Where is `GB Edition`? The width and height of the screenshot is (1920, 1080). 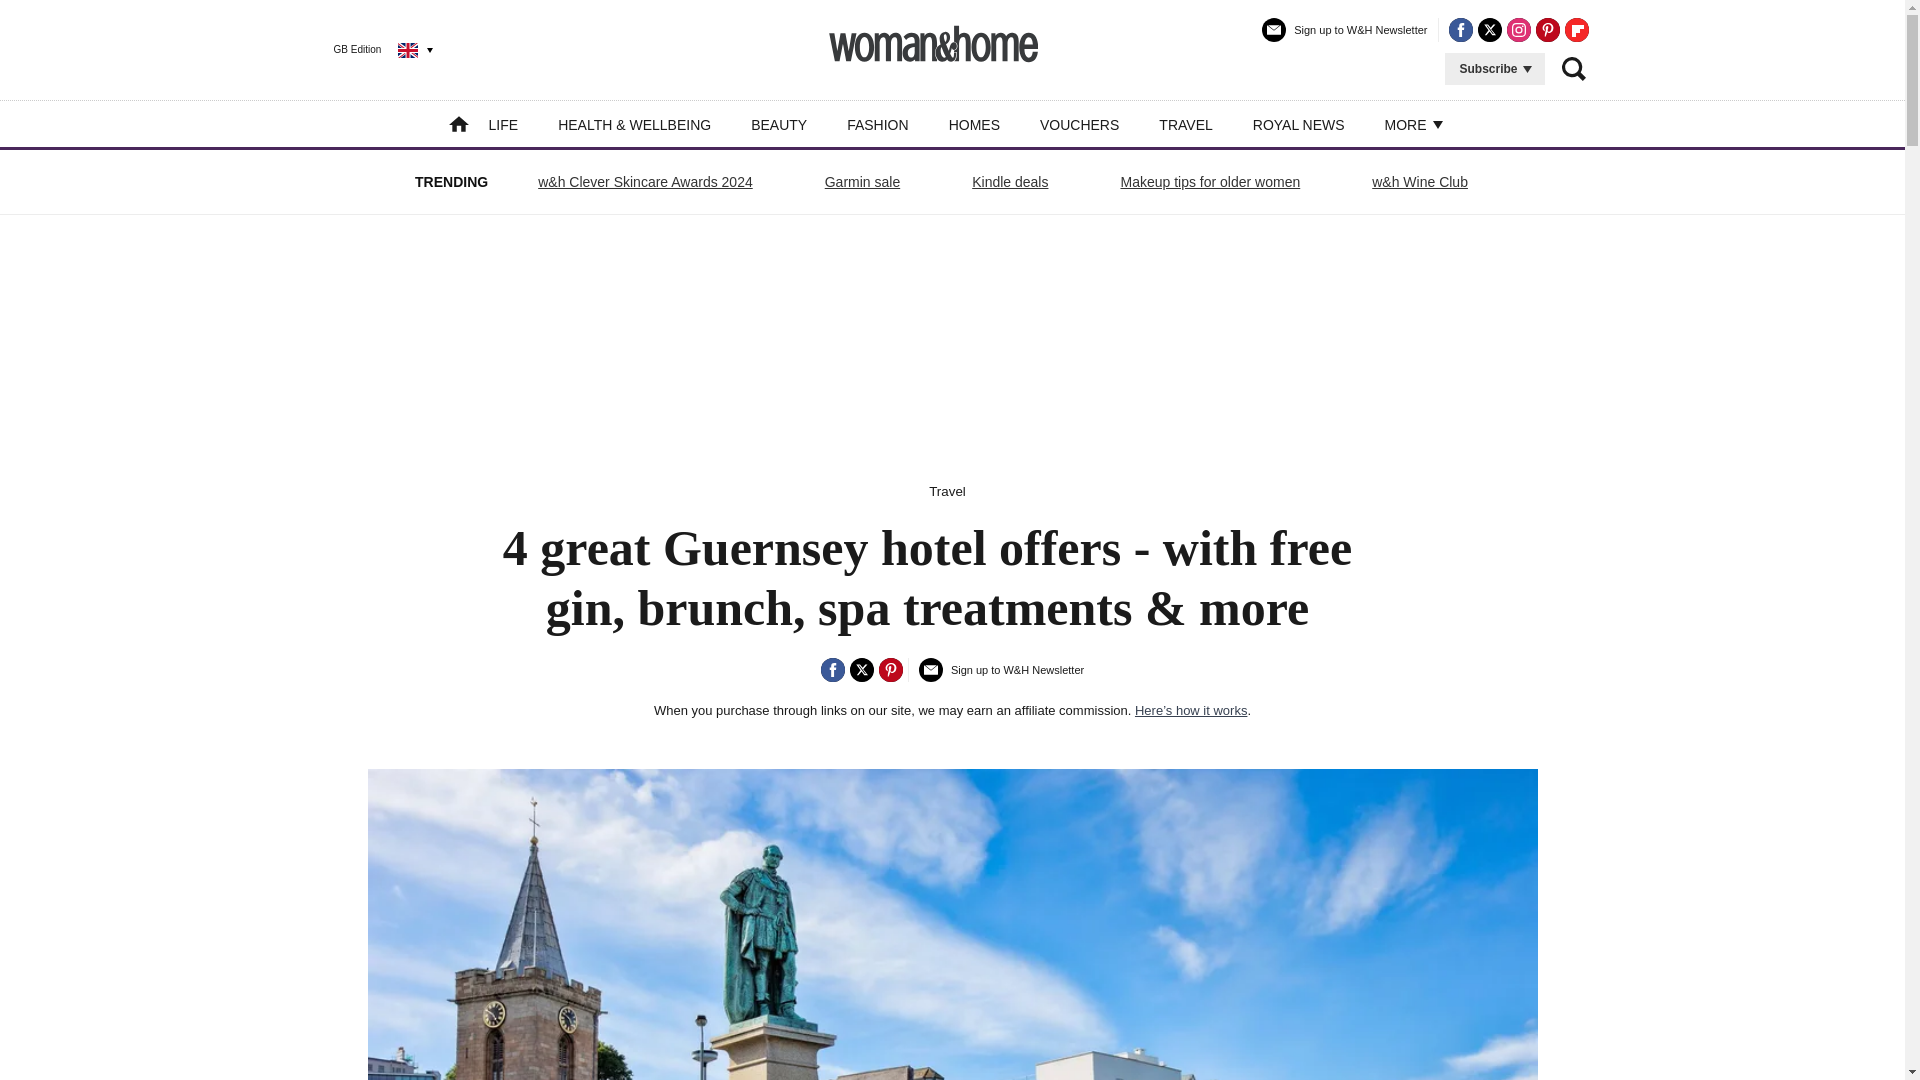 GB Edition is located at coordinates (368, 49).